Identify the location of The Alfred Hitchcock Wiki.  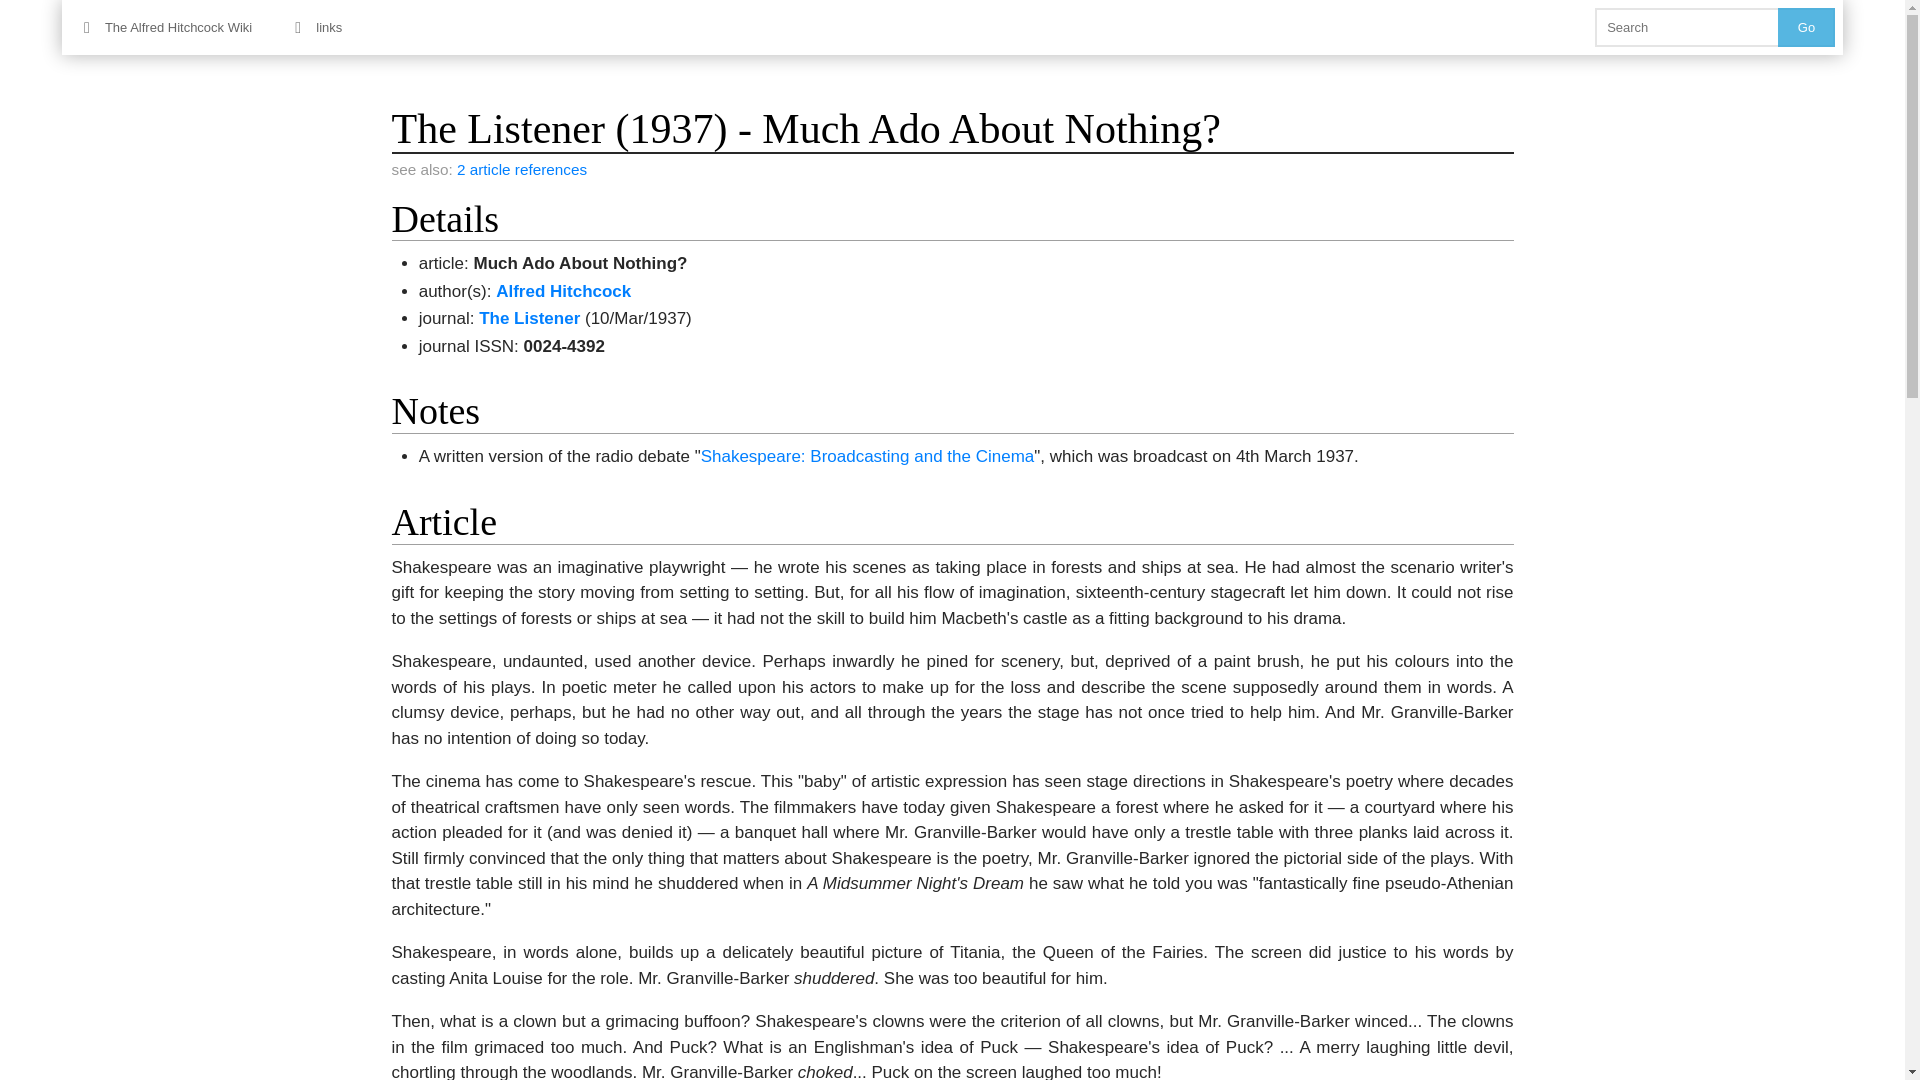
(168, 27).